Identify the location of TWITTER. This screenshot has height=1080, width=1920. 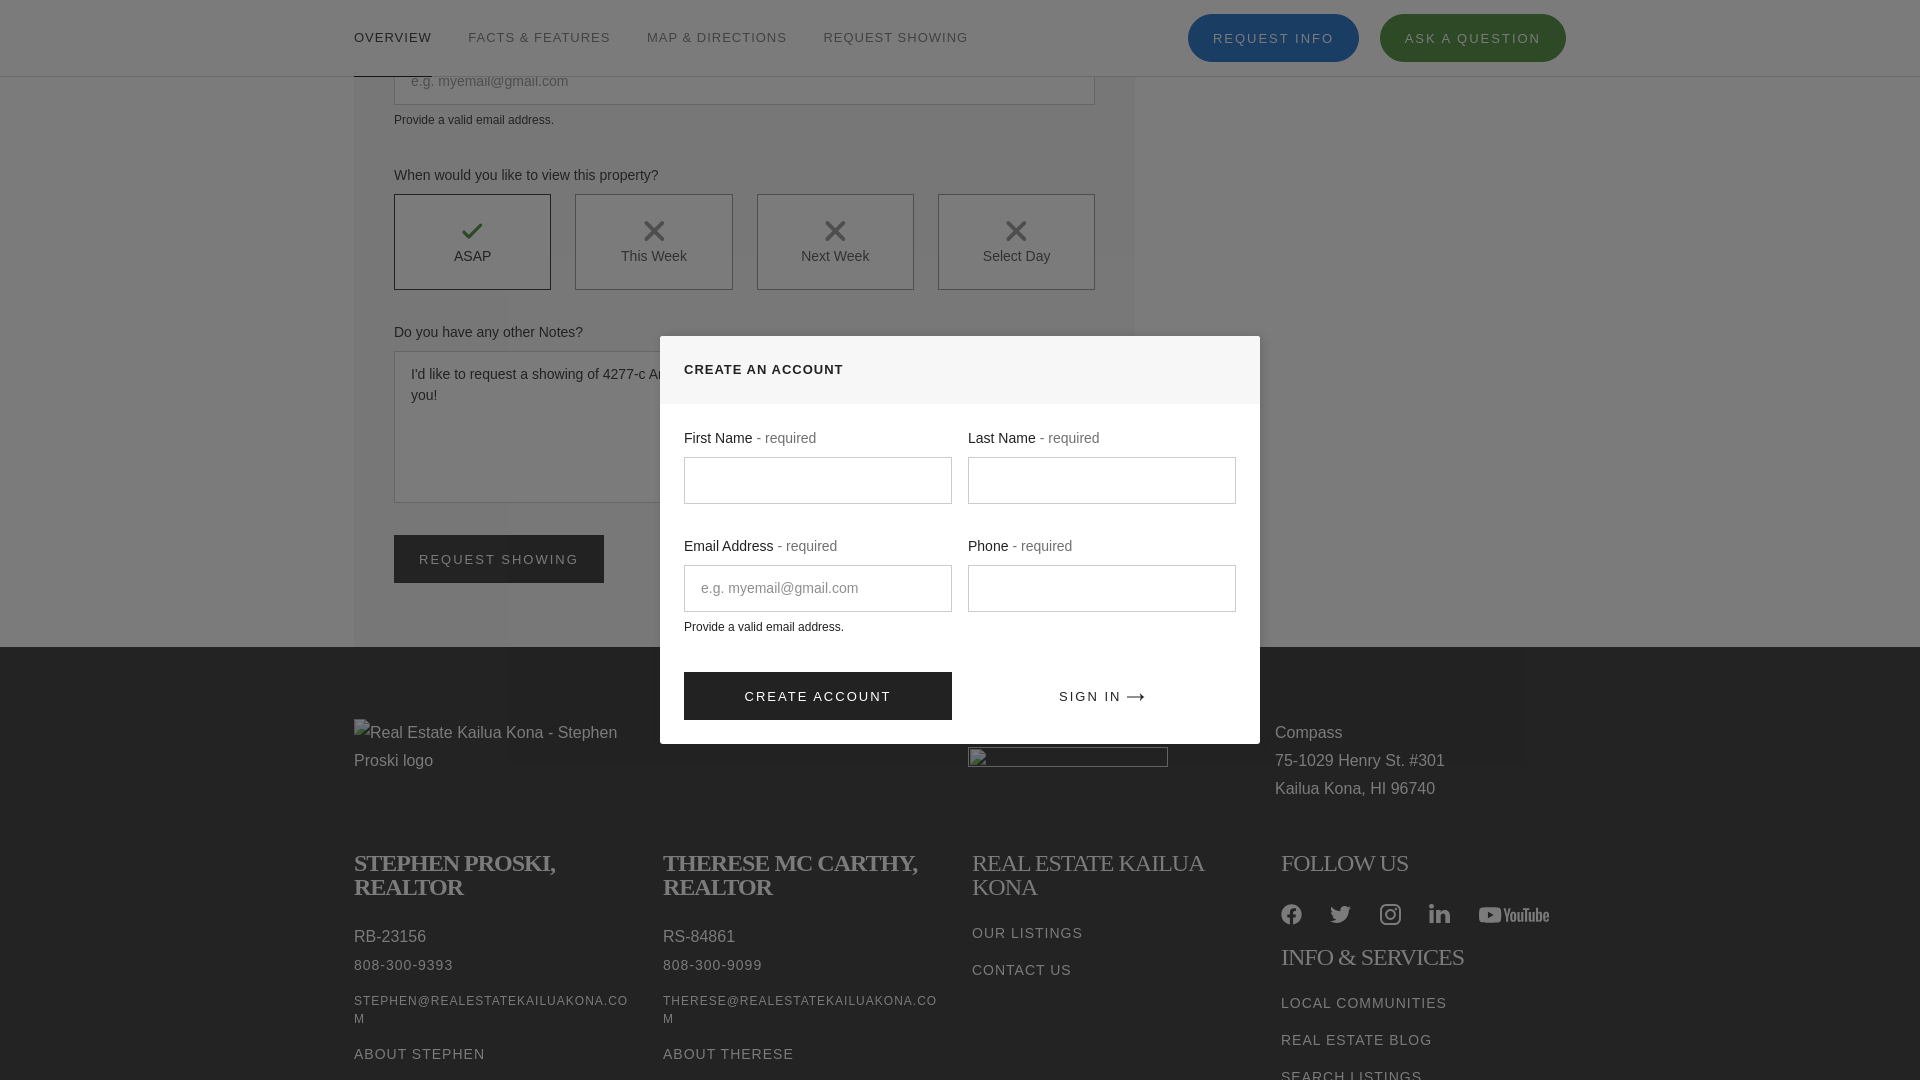
(1340, 914).